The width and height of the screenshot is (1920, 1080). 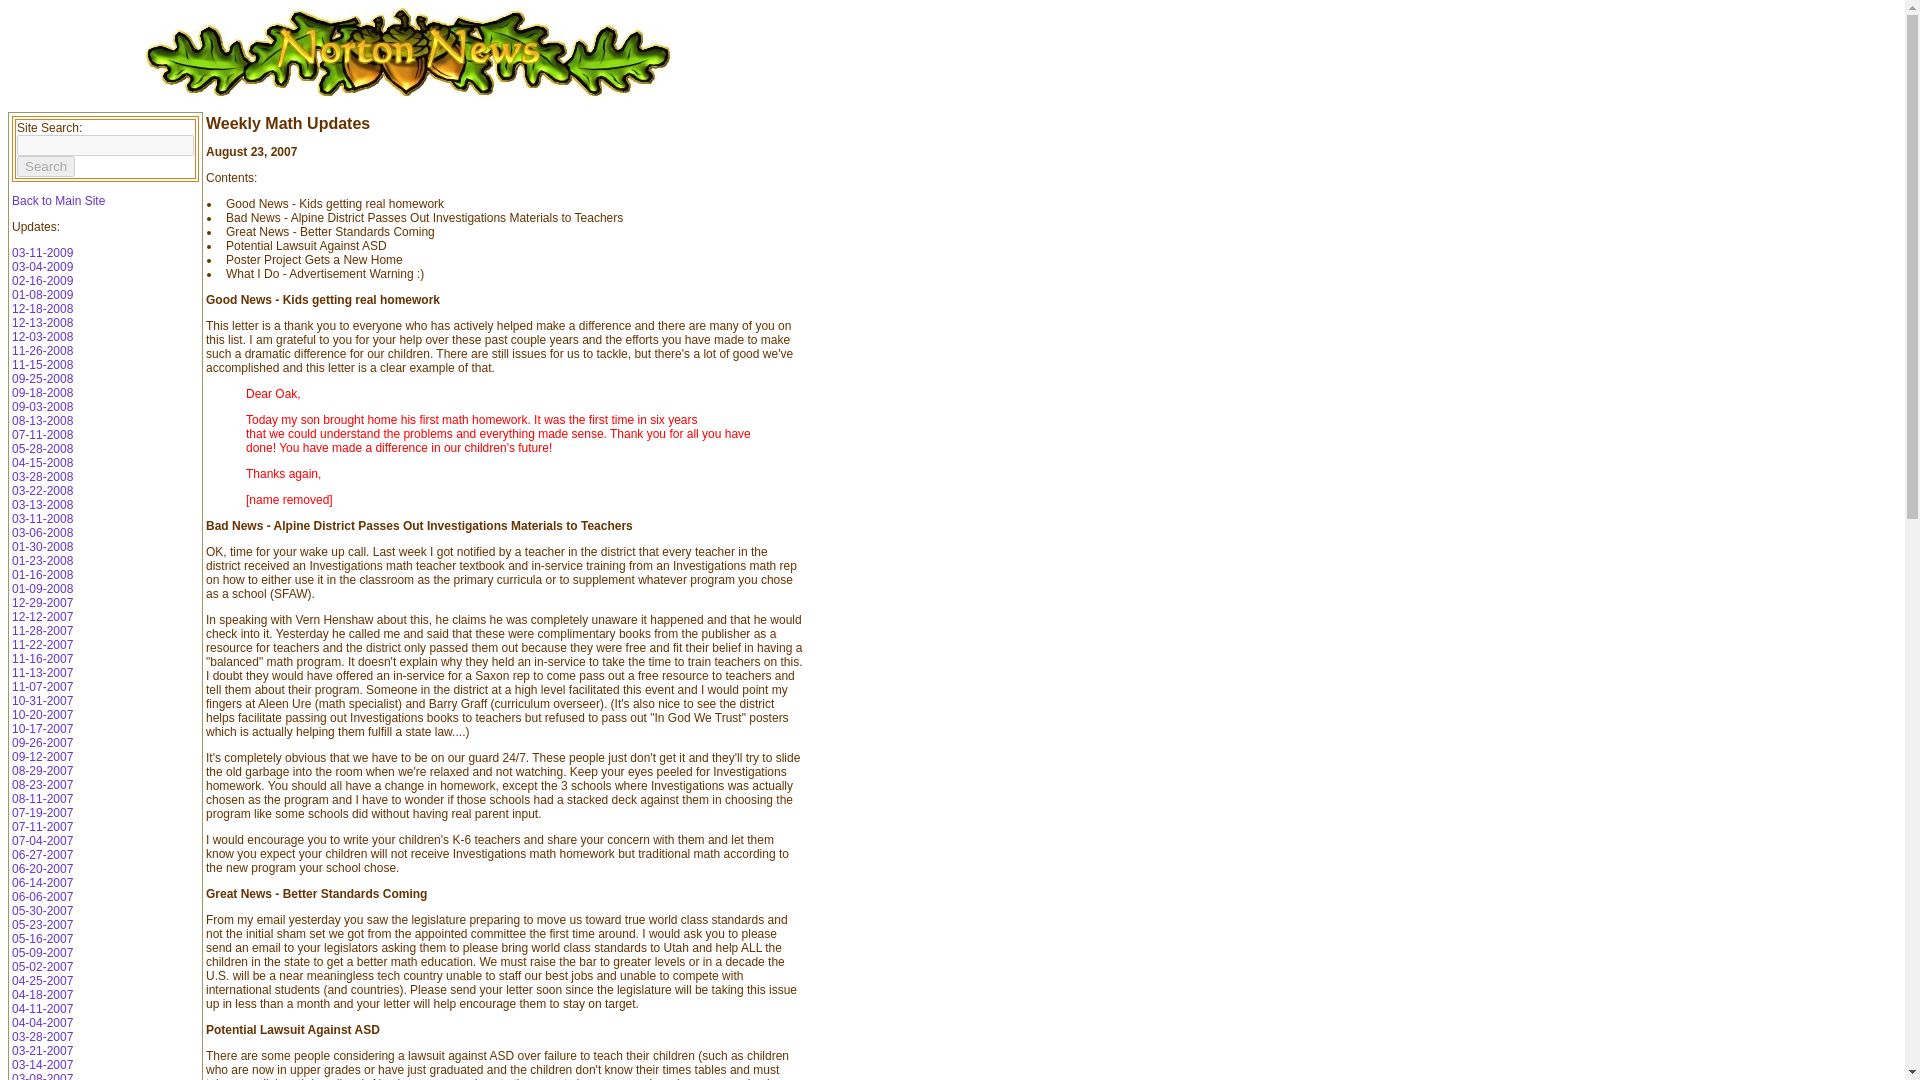 What do you see at coordinates (42, 756) in the screenshot?
I see `09-12-2007` at bounding box center [42, 756].